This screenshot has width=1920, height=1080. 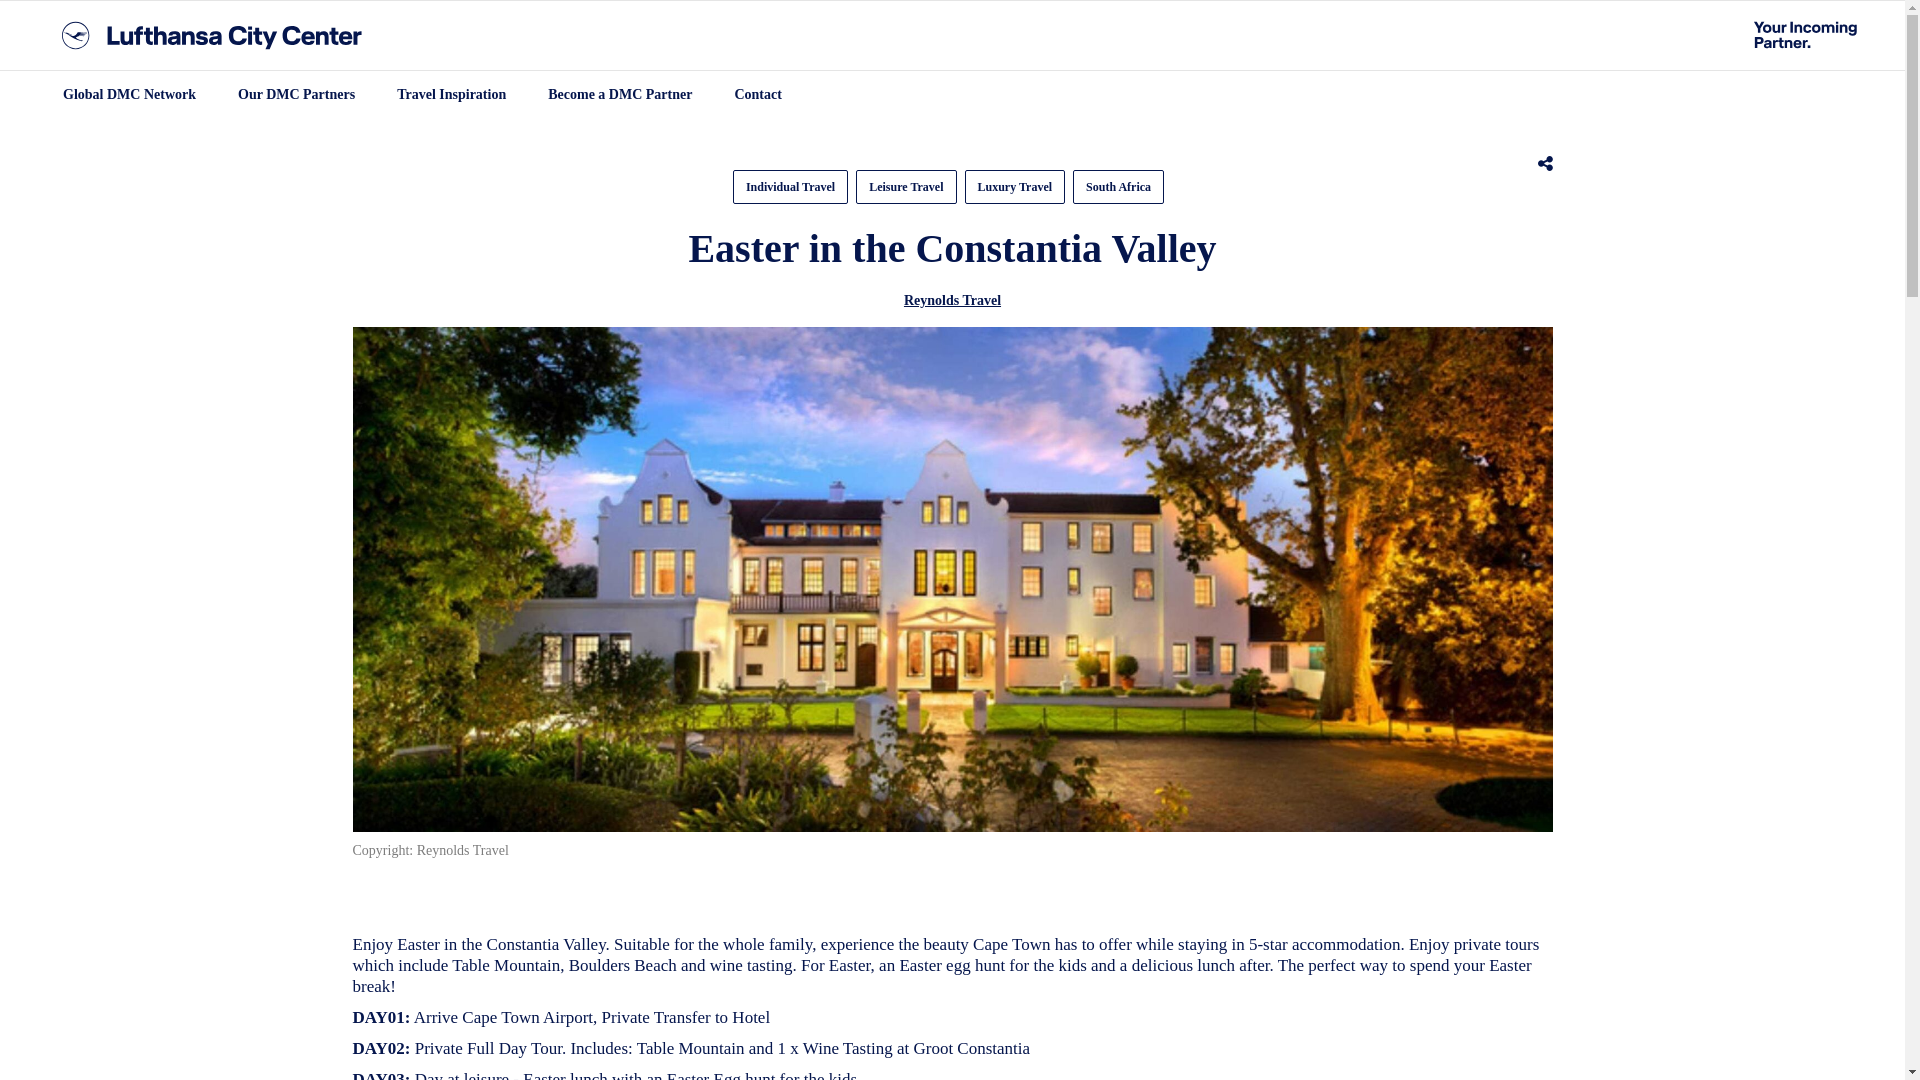 I want to click on Global DMC Network, so click(x=129, y=94).